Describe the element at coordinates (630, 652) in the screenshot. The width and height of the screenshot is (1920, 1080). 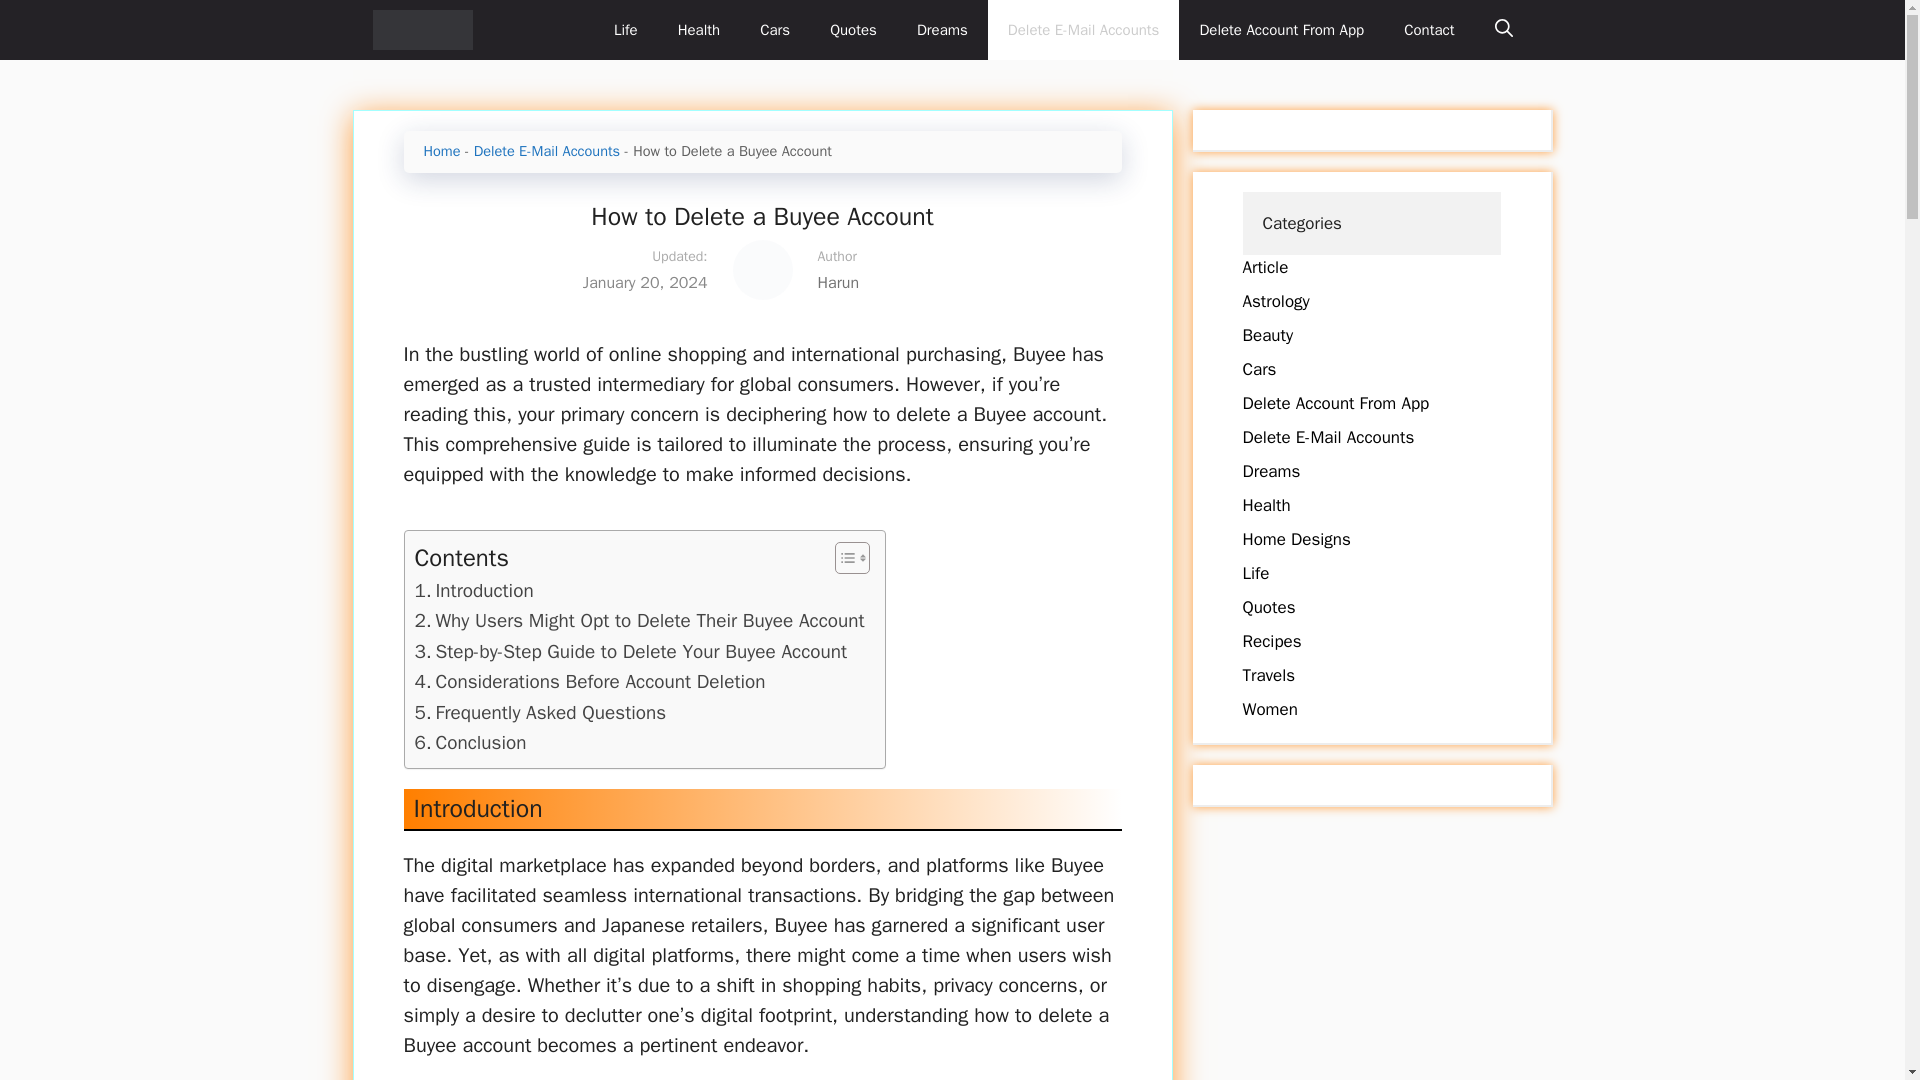
I see `Step-by-Step Guide to Delete Your Buyee Account` at that location.